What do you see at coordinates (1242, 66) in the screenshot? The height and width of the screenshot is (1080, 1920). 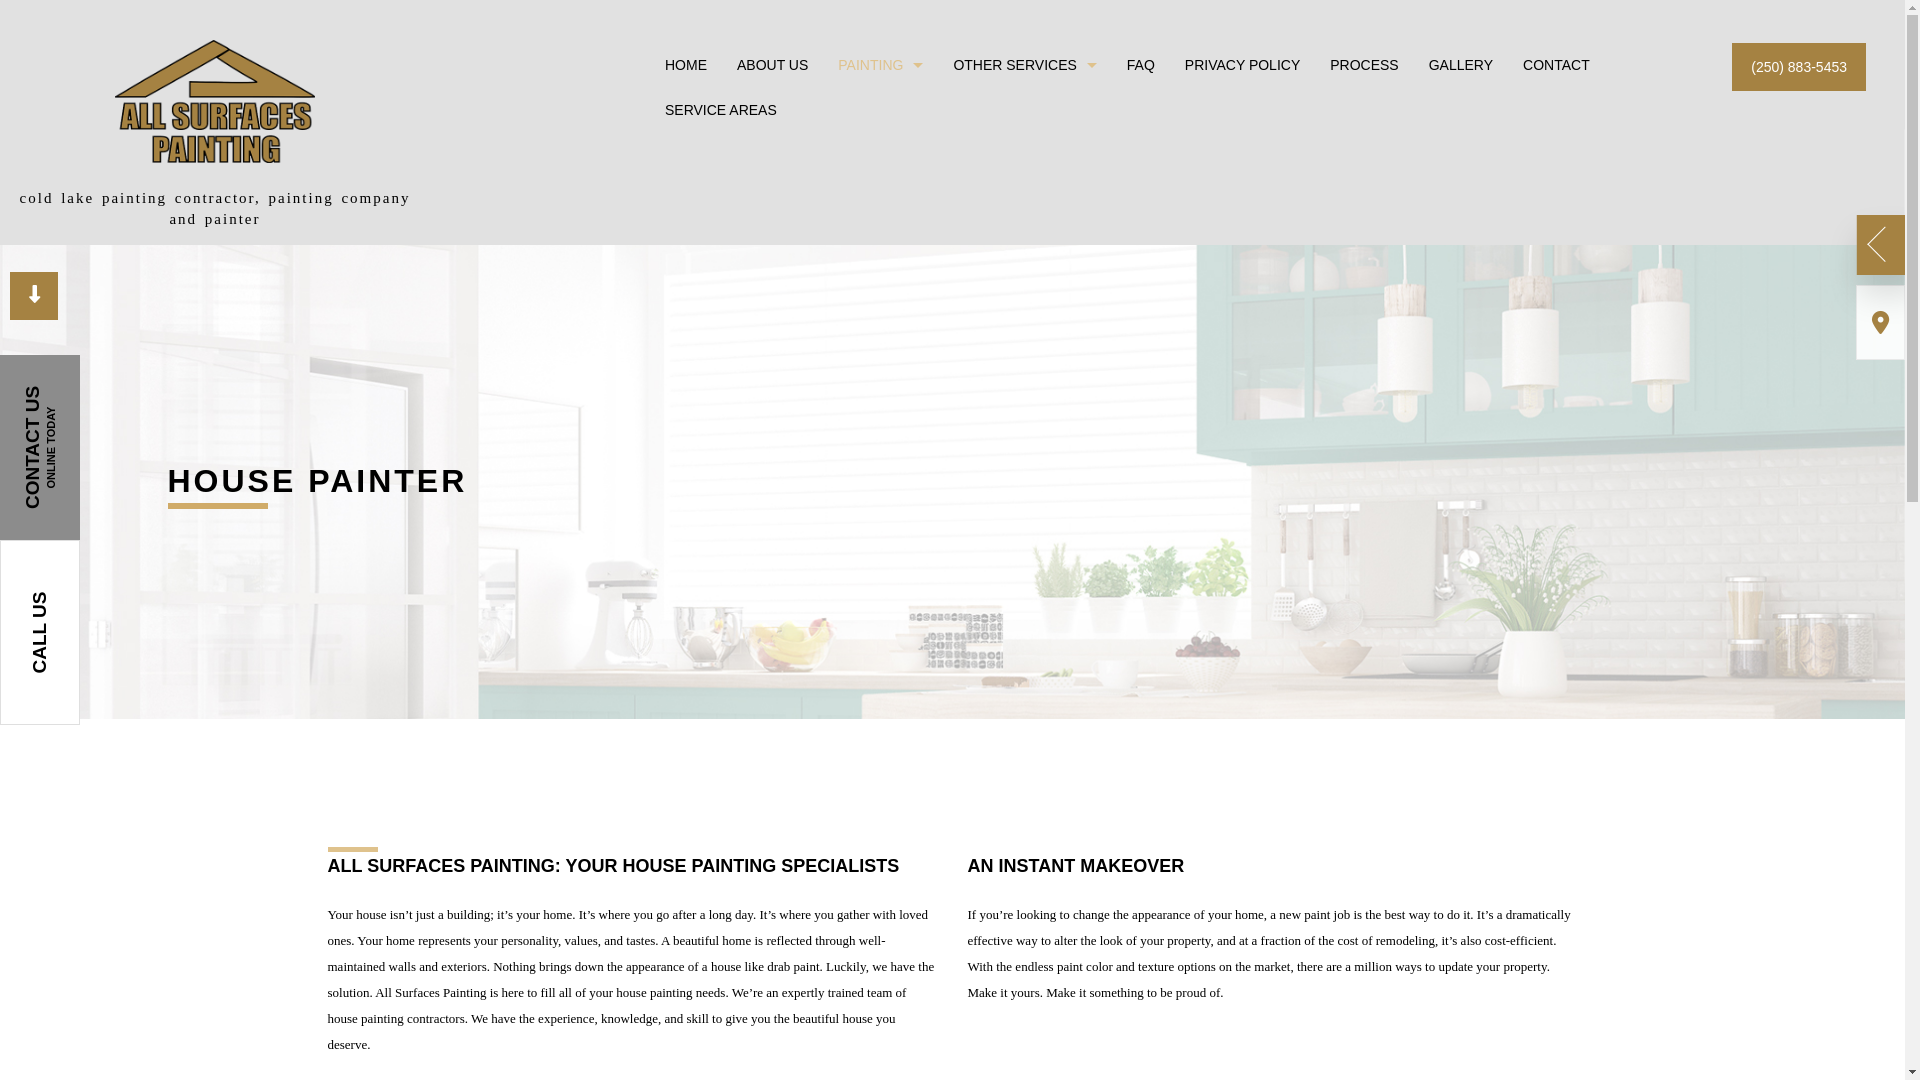 I see `PRIVACY POLICY` at bounding box center [1242, 66].